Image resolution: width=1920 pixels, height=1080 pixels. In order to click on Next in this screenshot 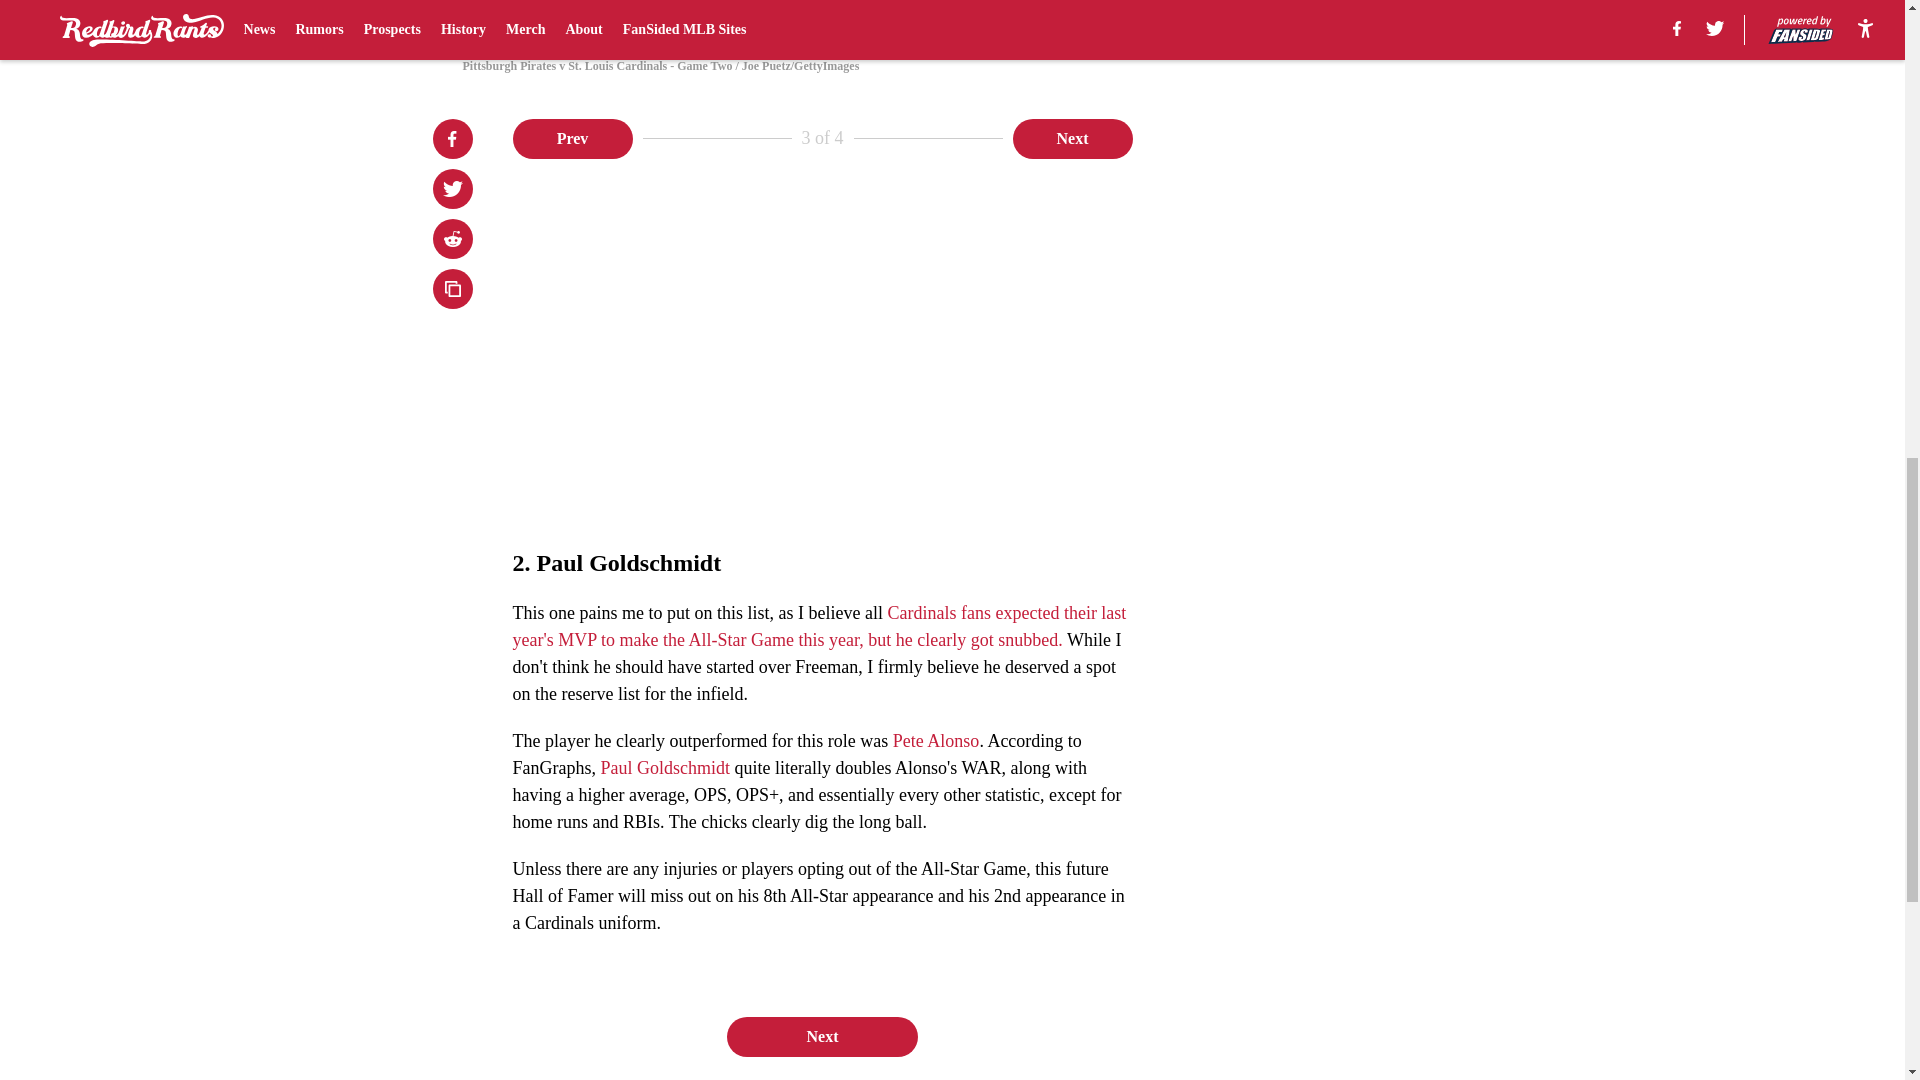, I will do `click(821, 1037)`.